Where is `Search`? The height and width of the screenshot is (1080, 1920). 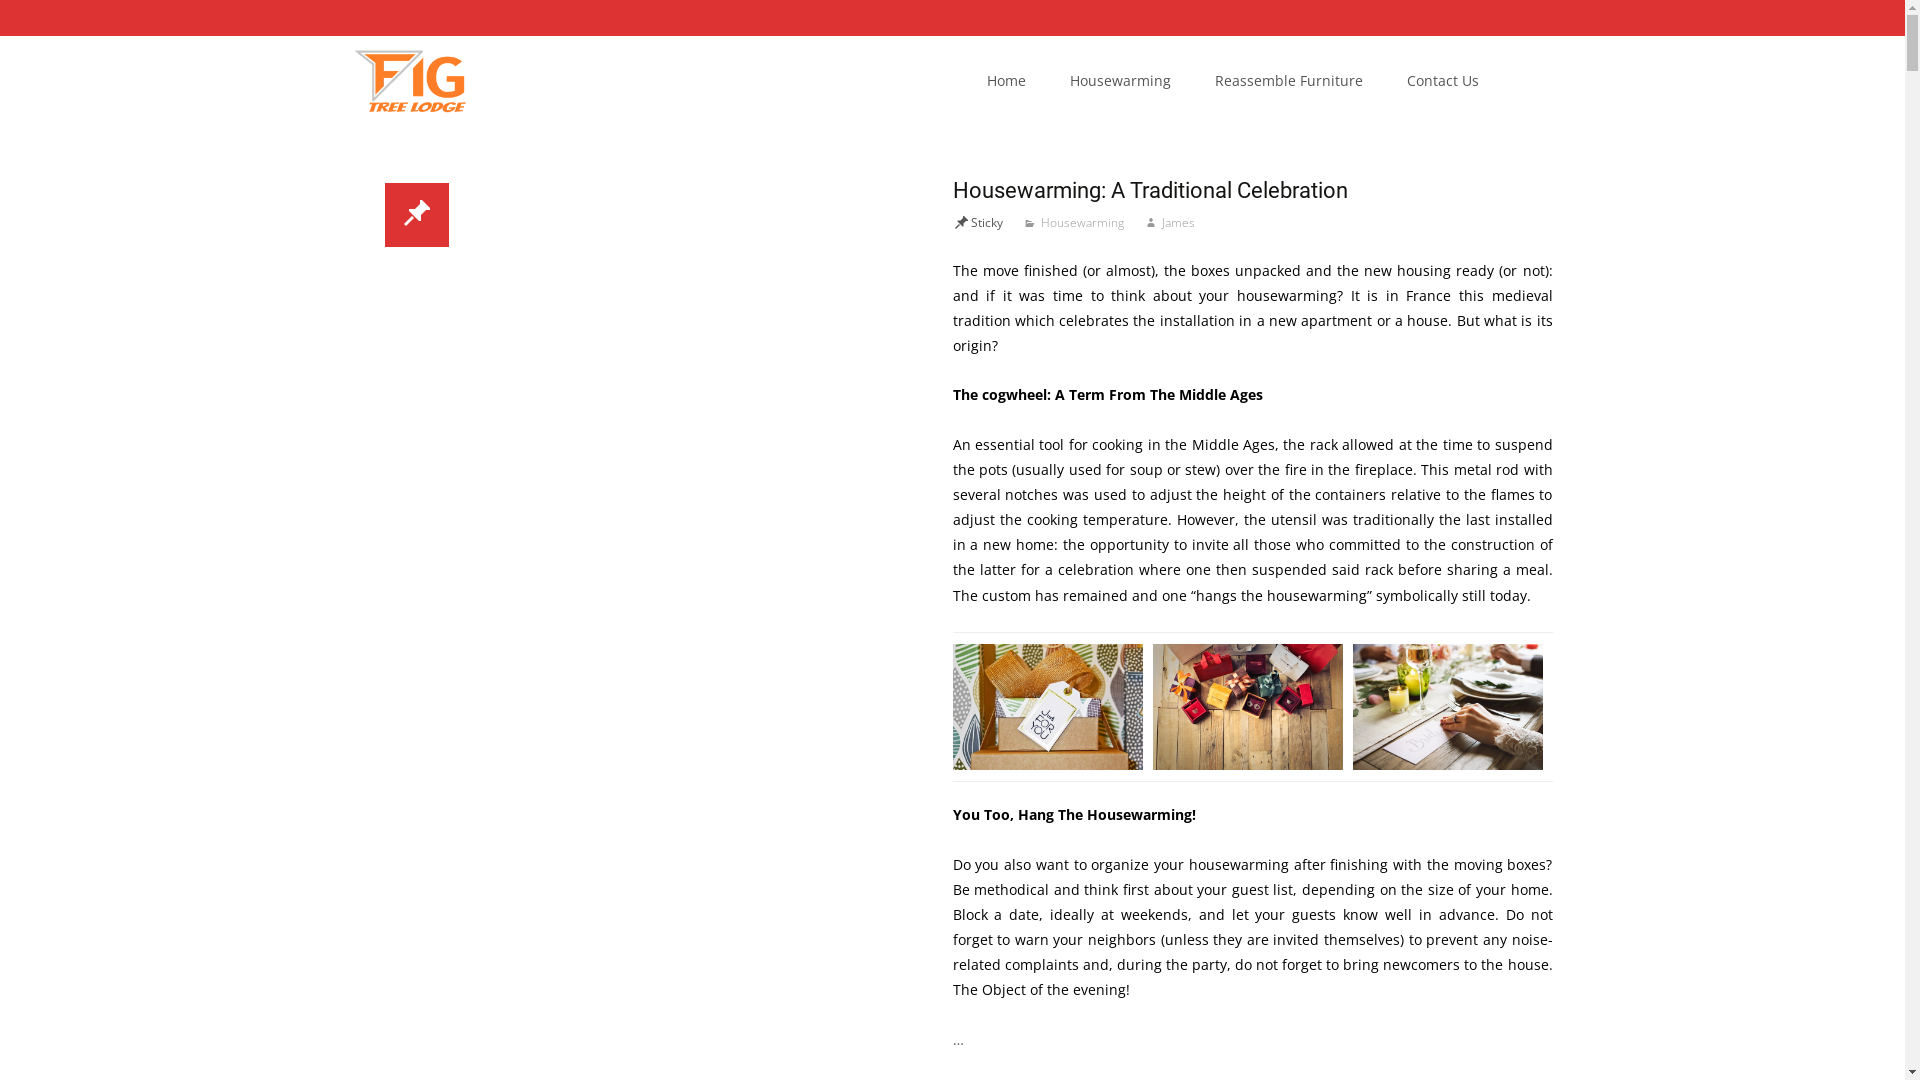 Search is located at coordinates (24, 20).